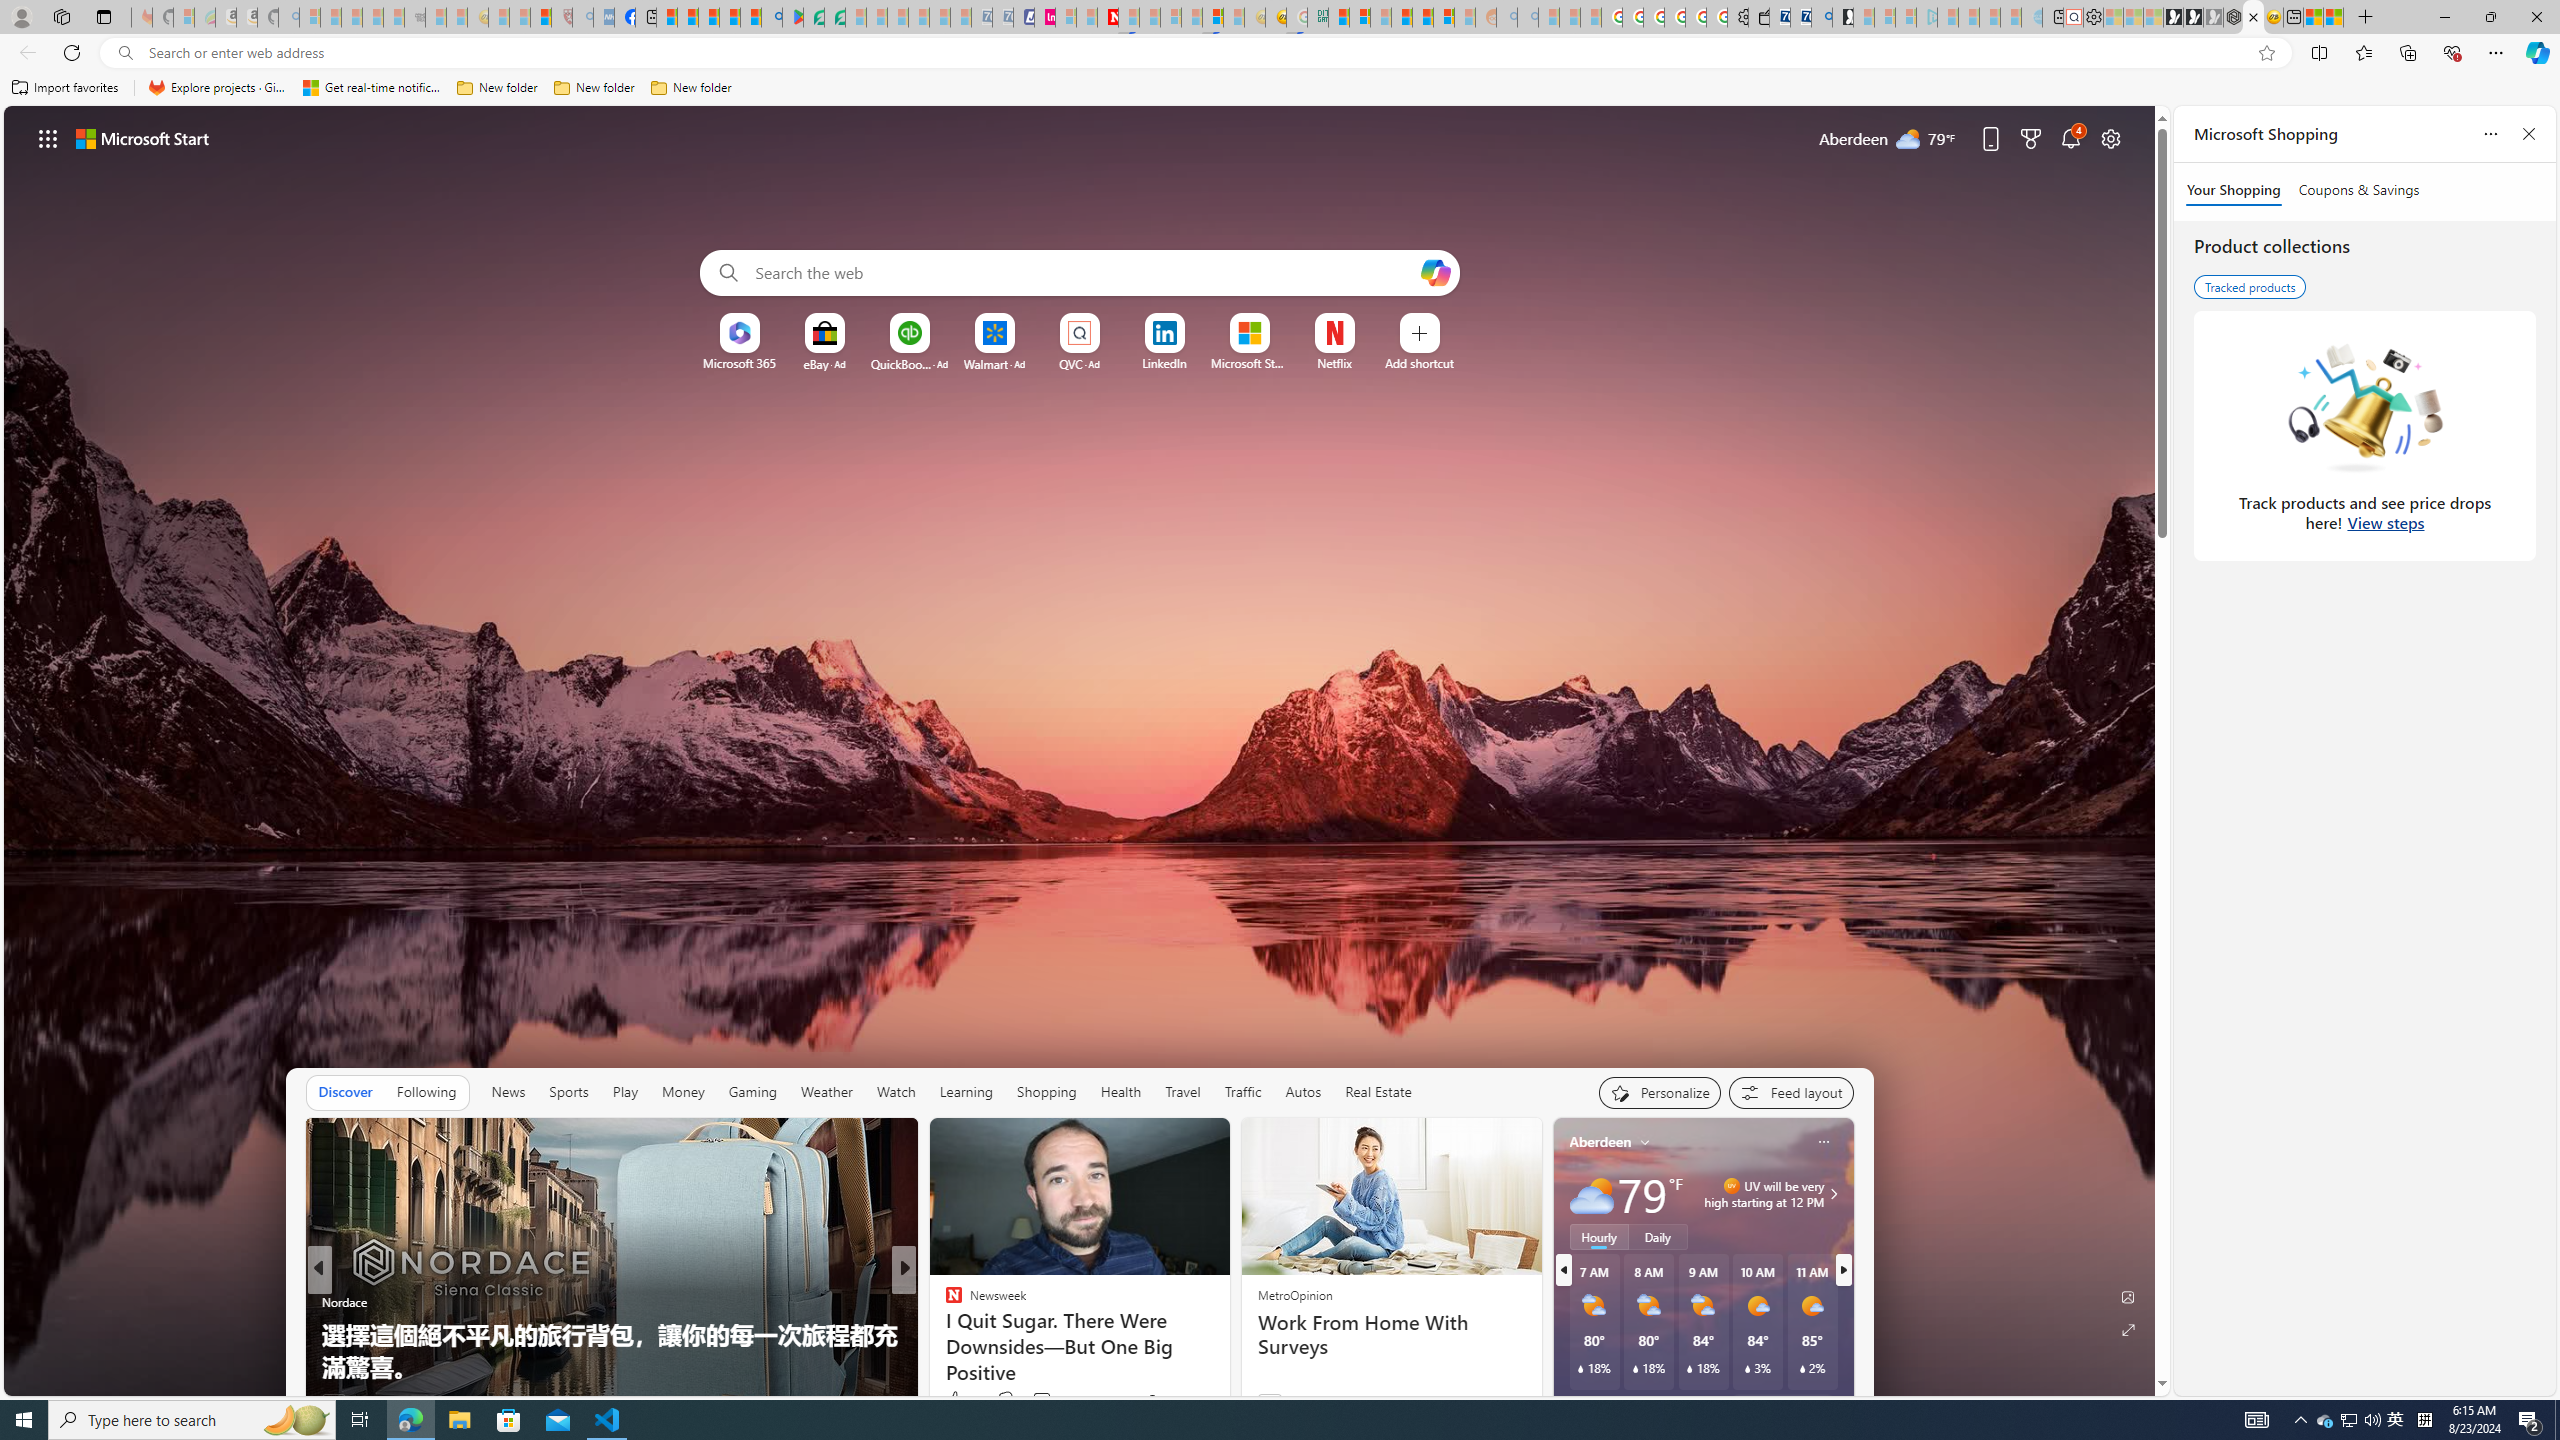 The image size is (2560, 1440). What do you see at coordinates (65, 88) in the screenshot?
I see `Import favorites` at bounding box center [65, 88].